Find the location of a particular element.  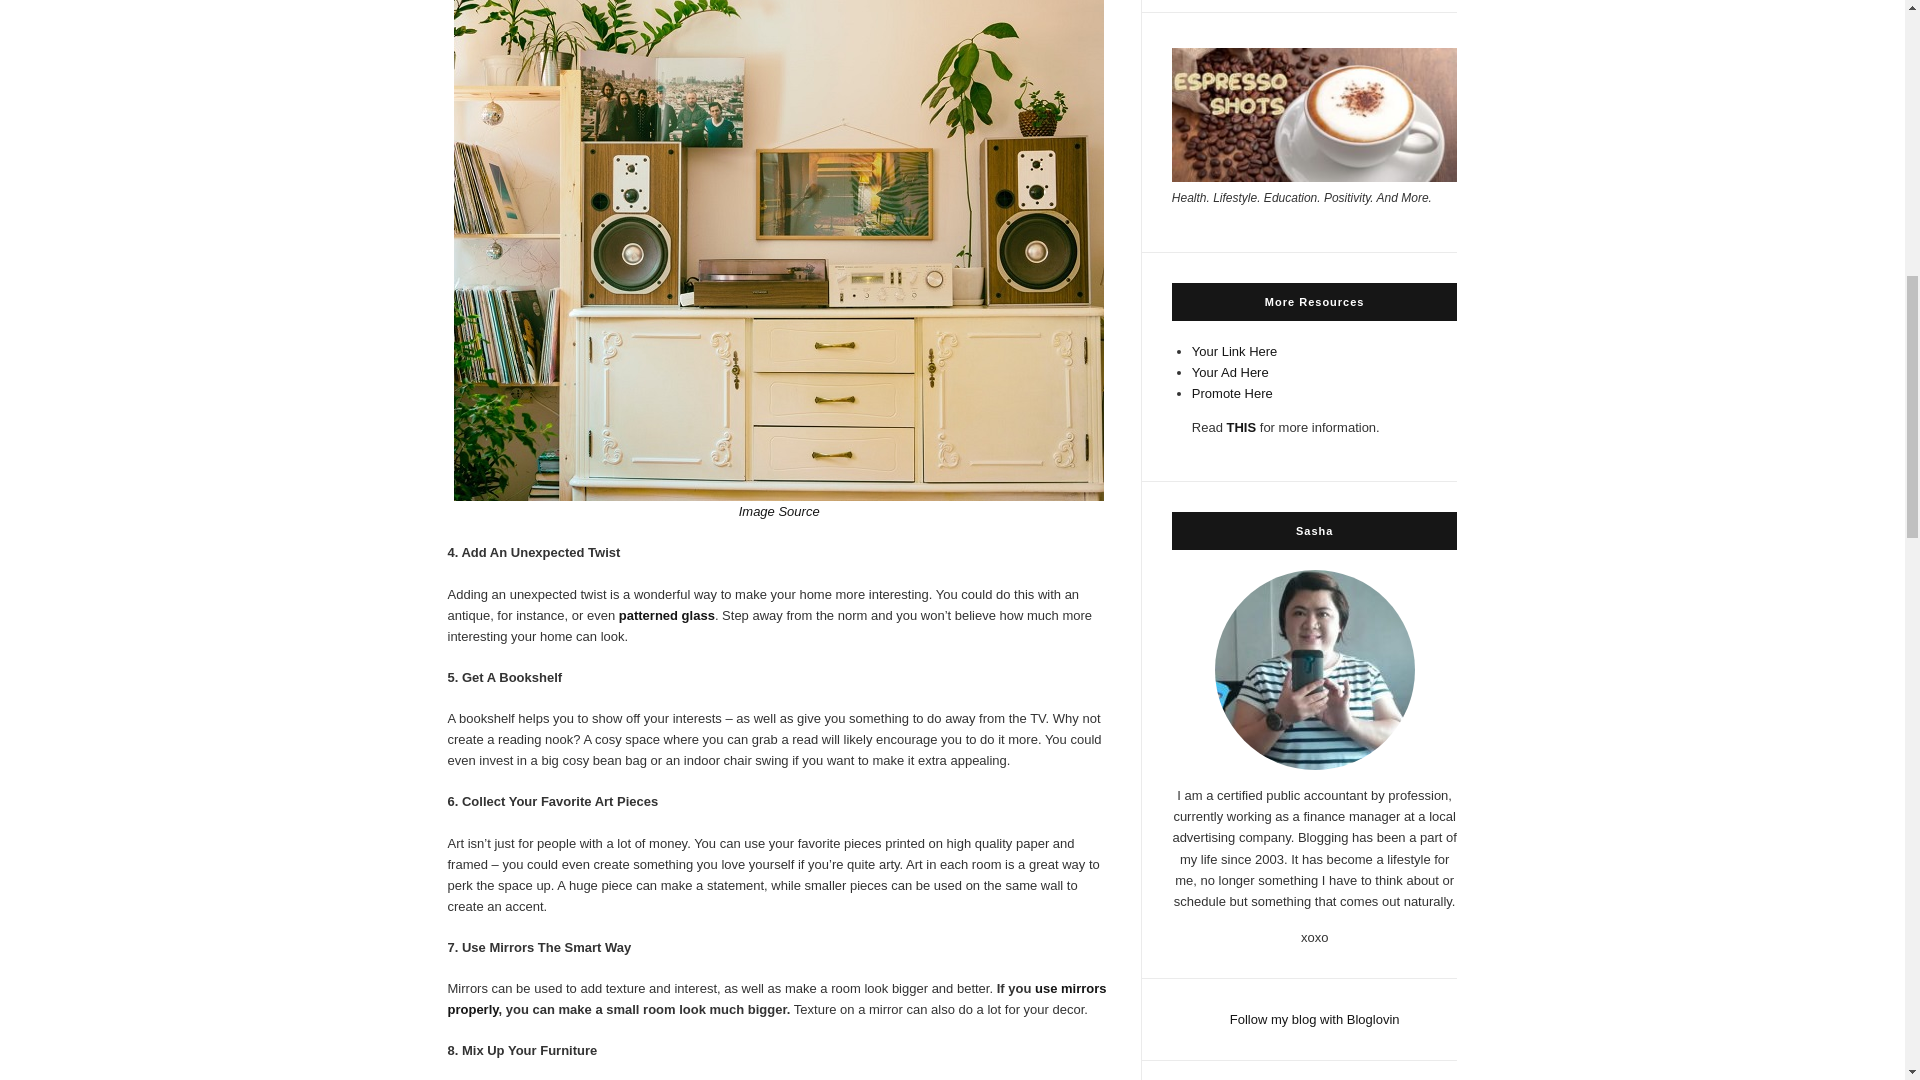

use mirrors properly is located at coordinates (777, 998).